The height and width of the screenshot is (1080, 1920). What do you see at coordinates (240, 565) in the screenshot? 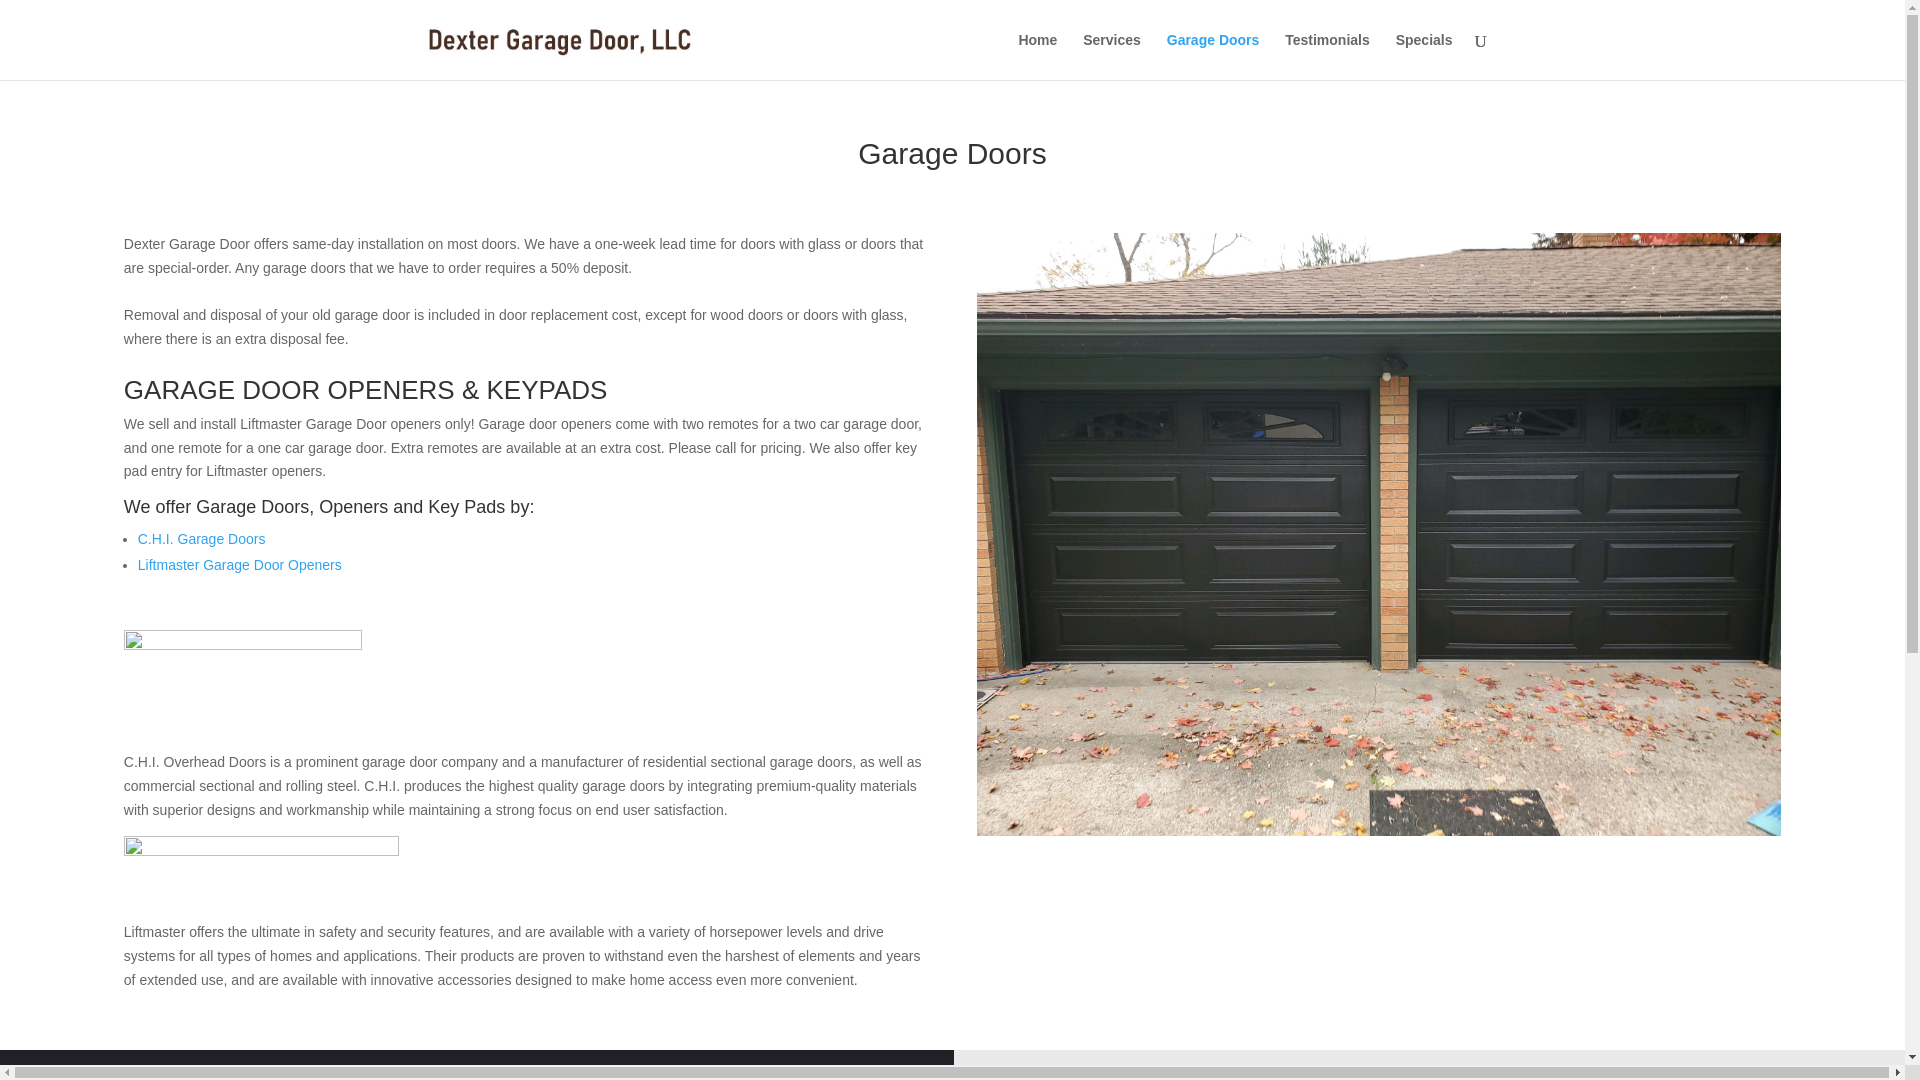
I see `Liftmaster Garage Door Openers` at bounding box center [240, 565].